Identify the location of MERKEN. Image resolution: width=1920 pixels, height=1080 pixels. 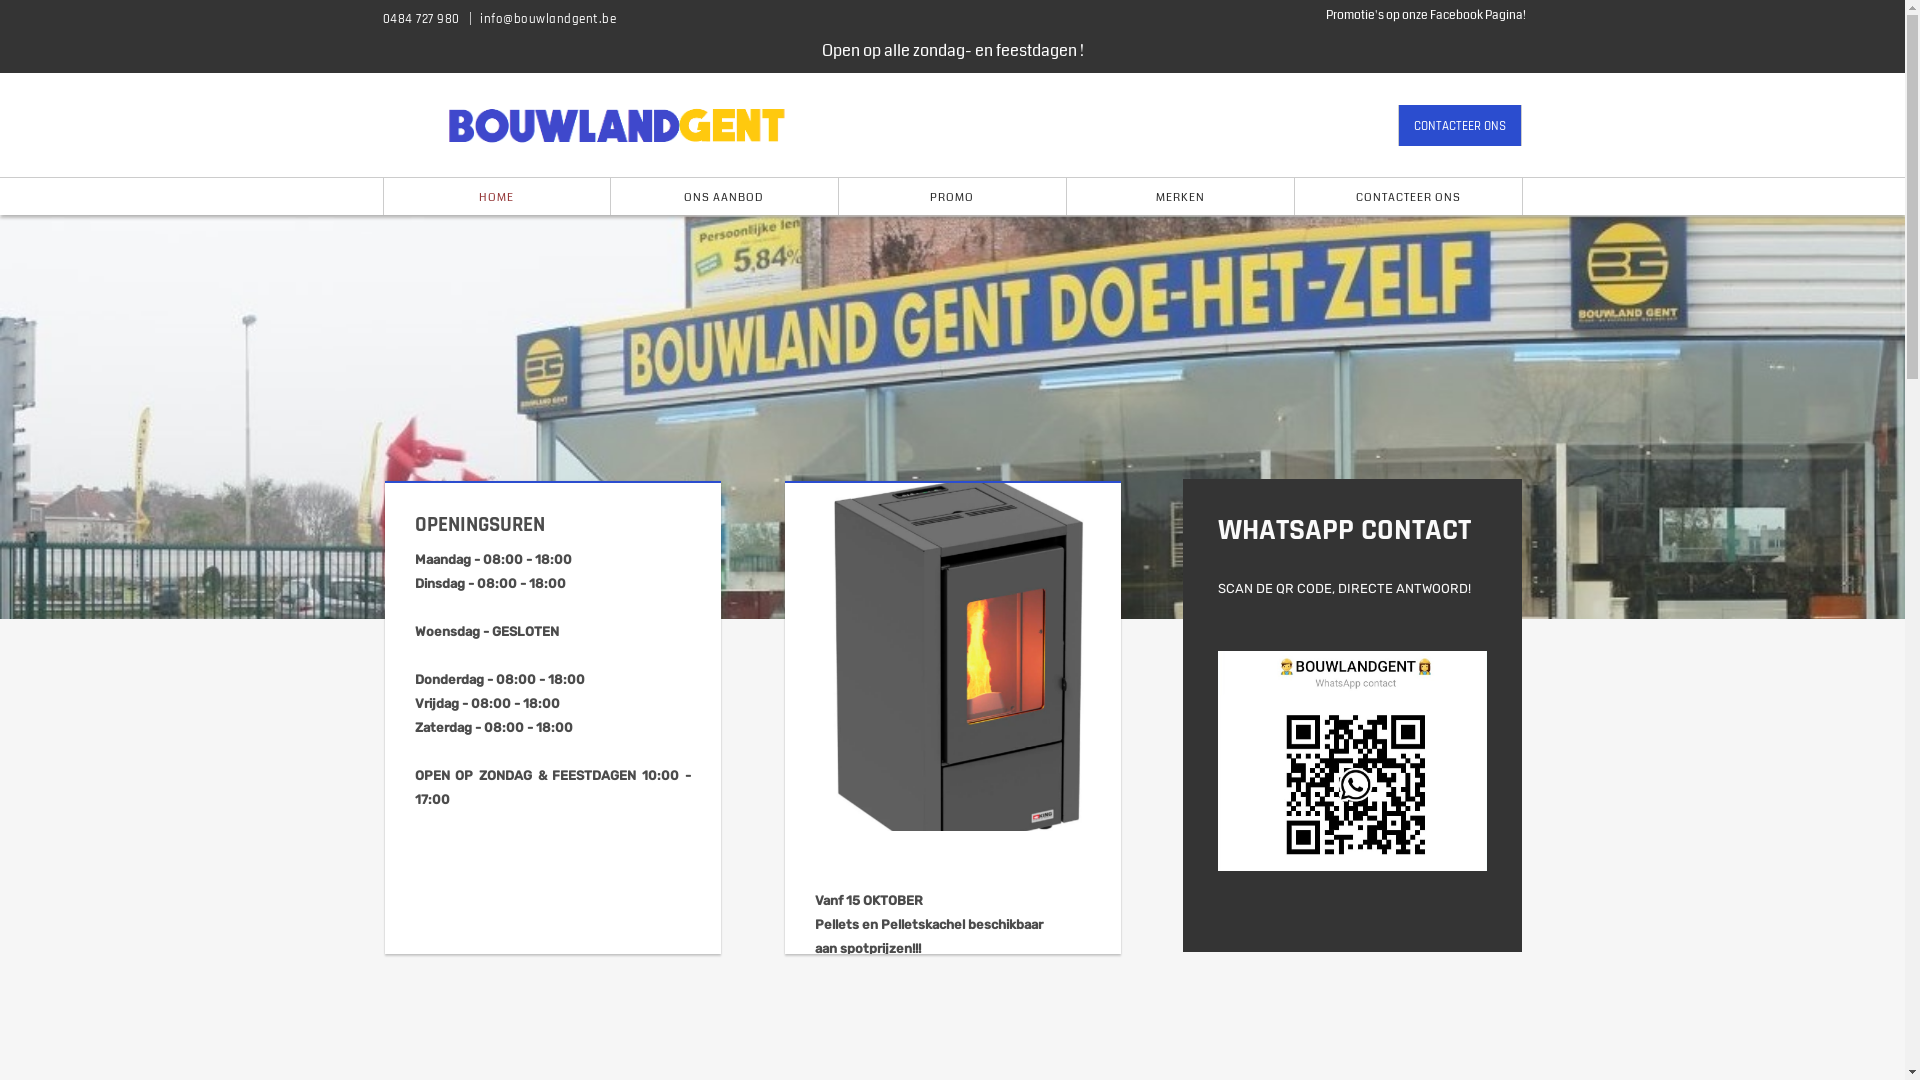
(1180, 196).